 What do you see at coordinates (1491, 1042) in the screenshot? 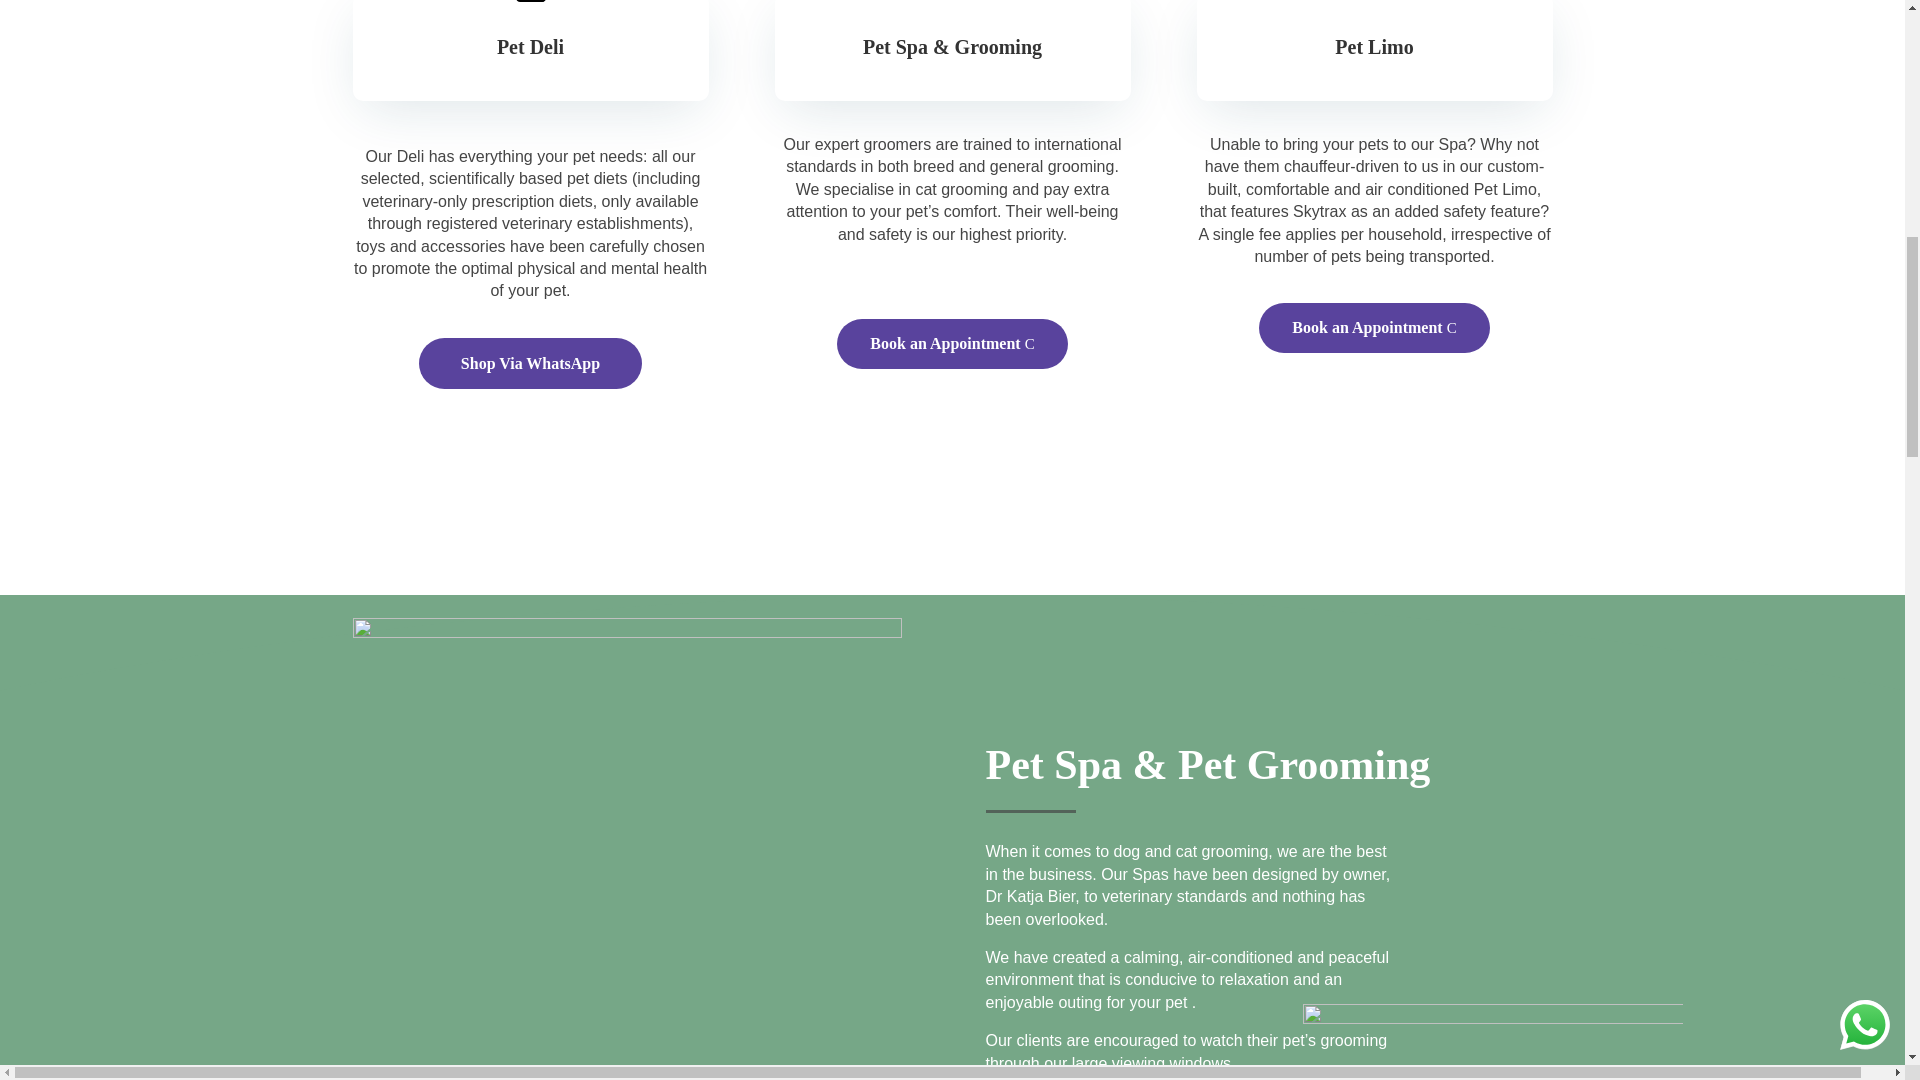
I see `we-love-cats-at-pet-grooming` at bounding box center [1491, 1042].